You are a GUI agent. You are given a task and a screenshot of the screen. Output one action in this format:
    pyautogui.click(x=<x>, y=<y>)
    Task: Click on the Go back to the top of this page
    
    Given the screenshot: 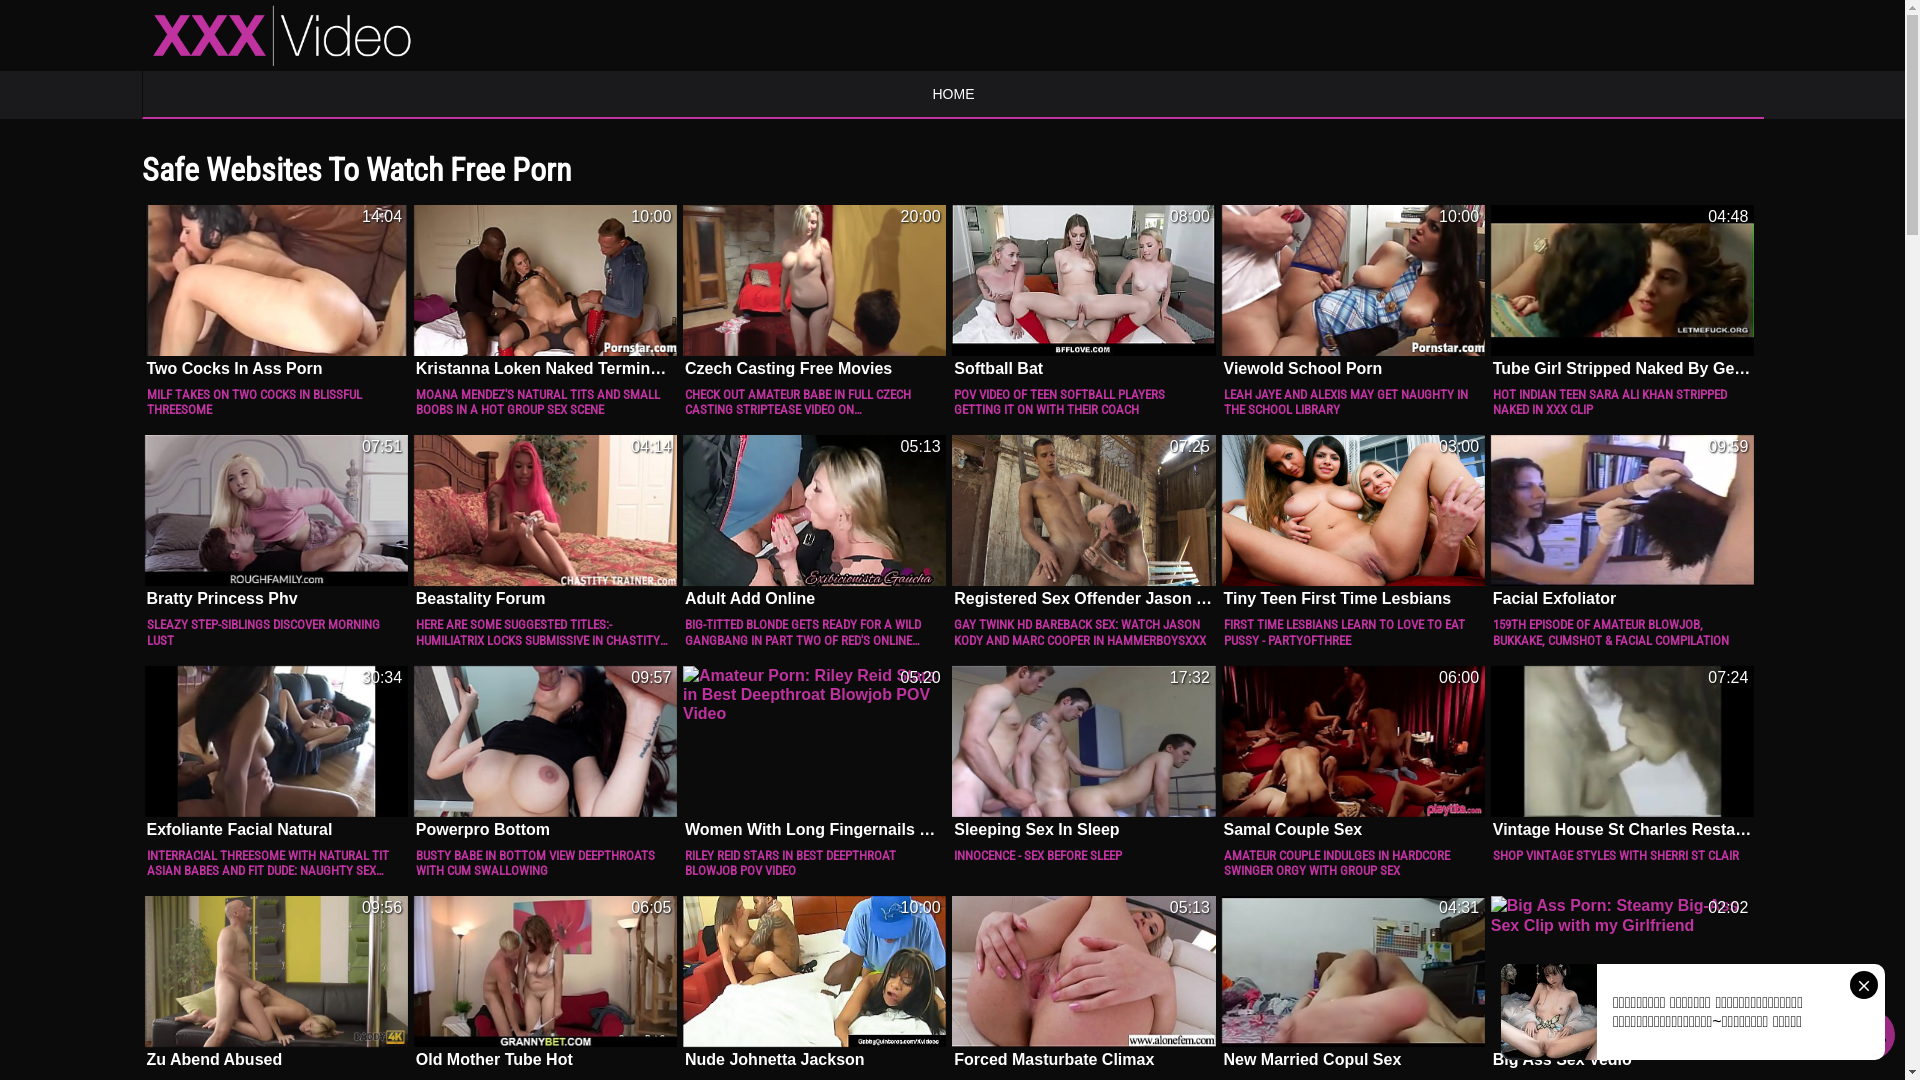 What is the action you would take?
    pyautogui.click(x=1870, y=1035)
    